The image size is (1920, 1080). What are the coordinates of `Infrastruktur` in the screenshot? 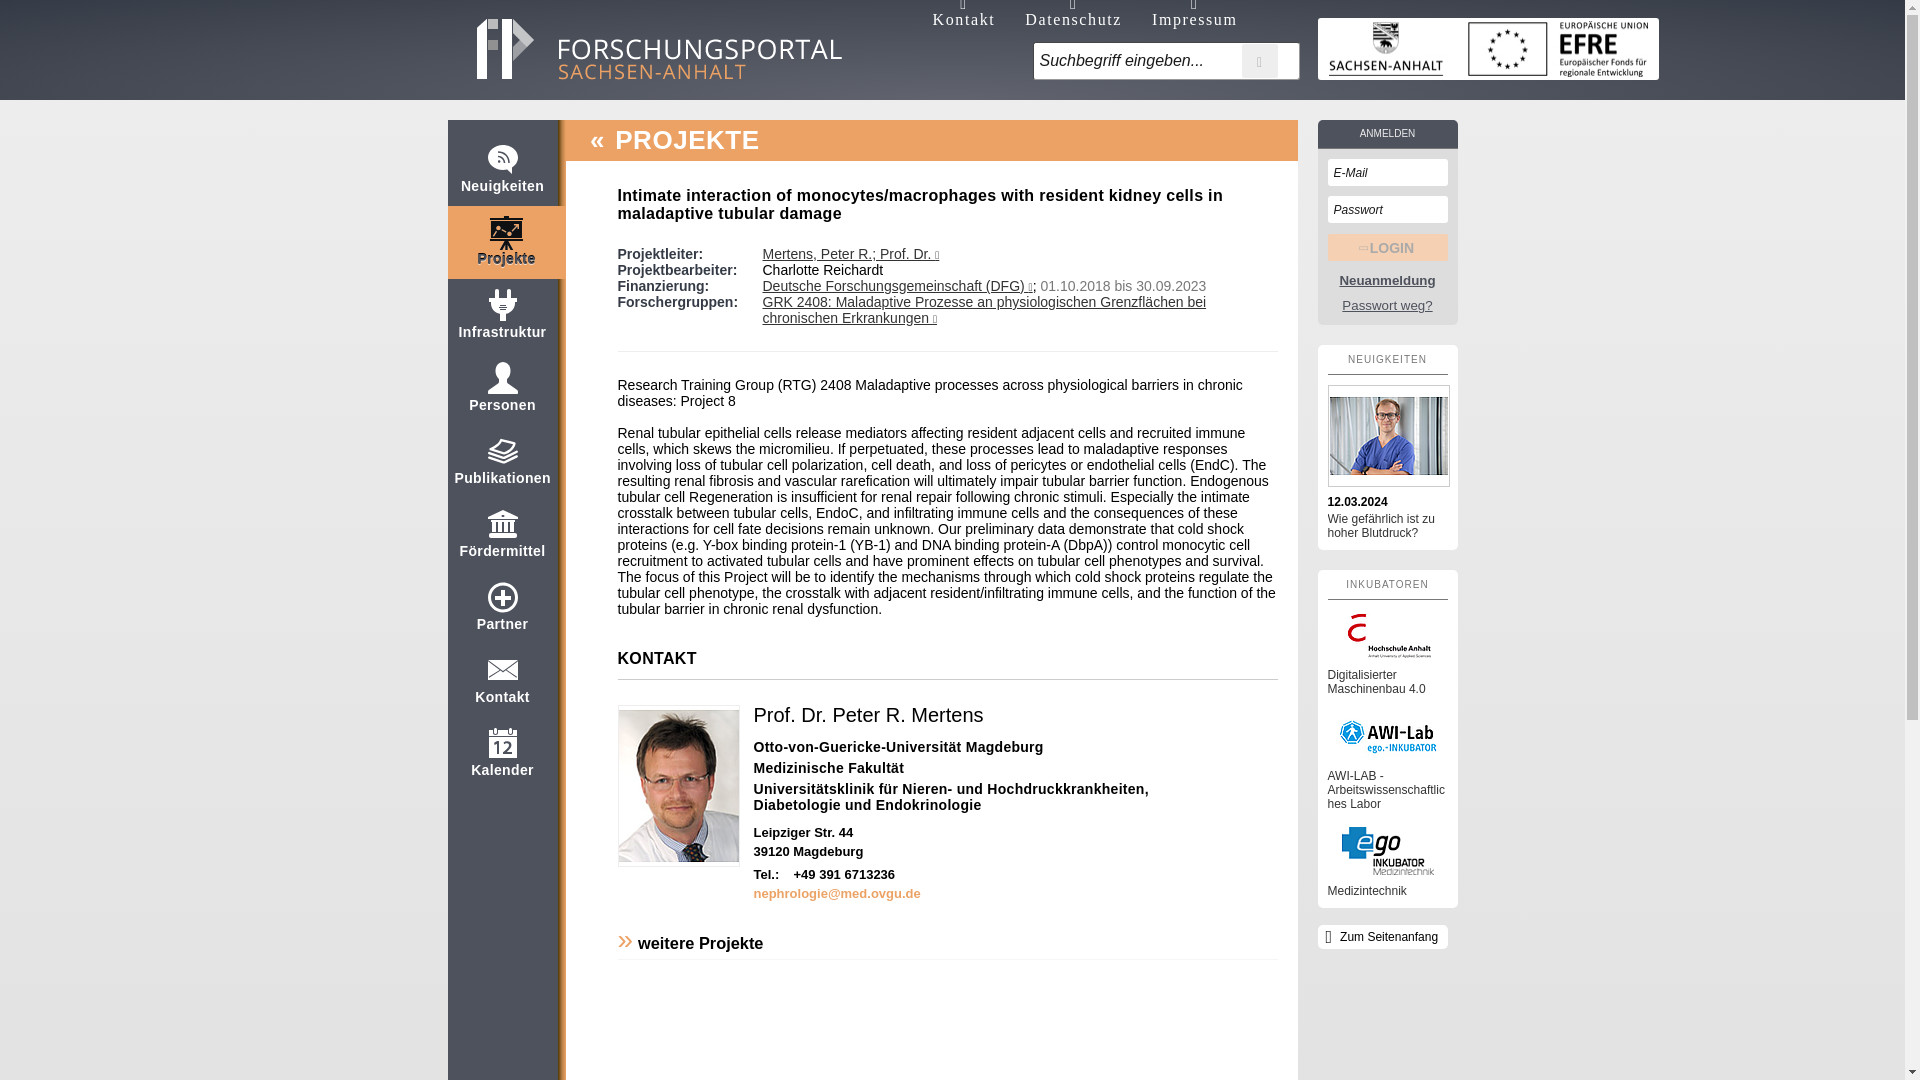 It's located at (502, 324).